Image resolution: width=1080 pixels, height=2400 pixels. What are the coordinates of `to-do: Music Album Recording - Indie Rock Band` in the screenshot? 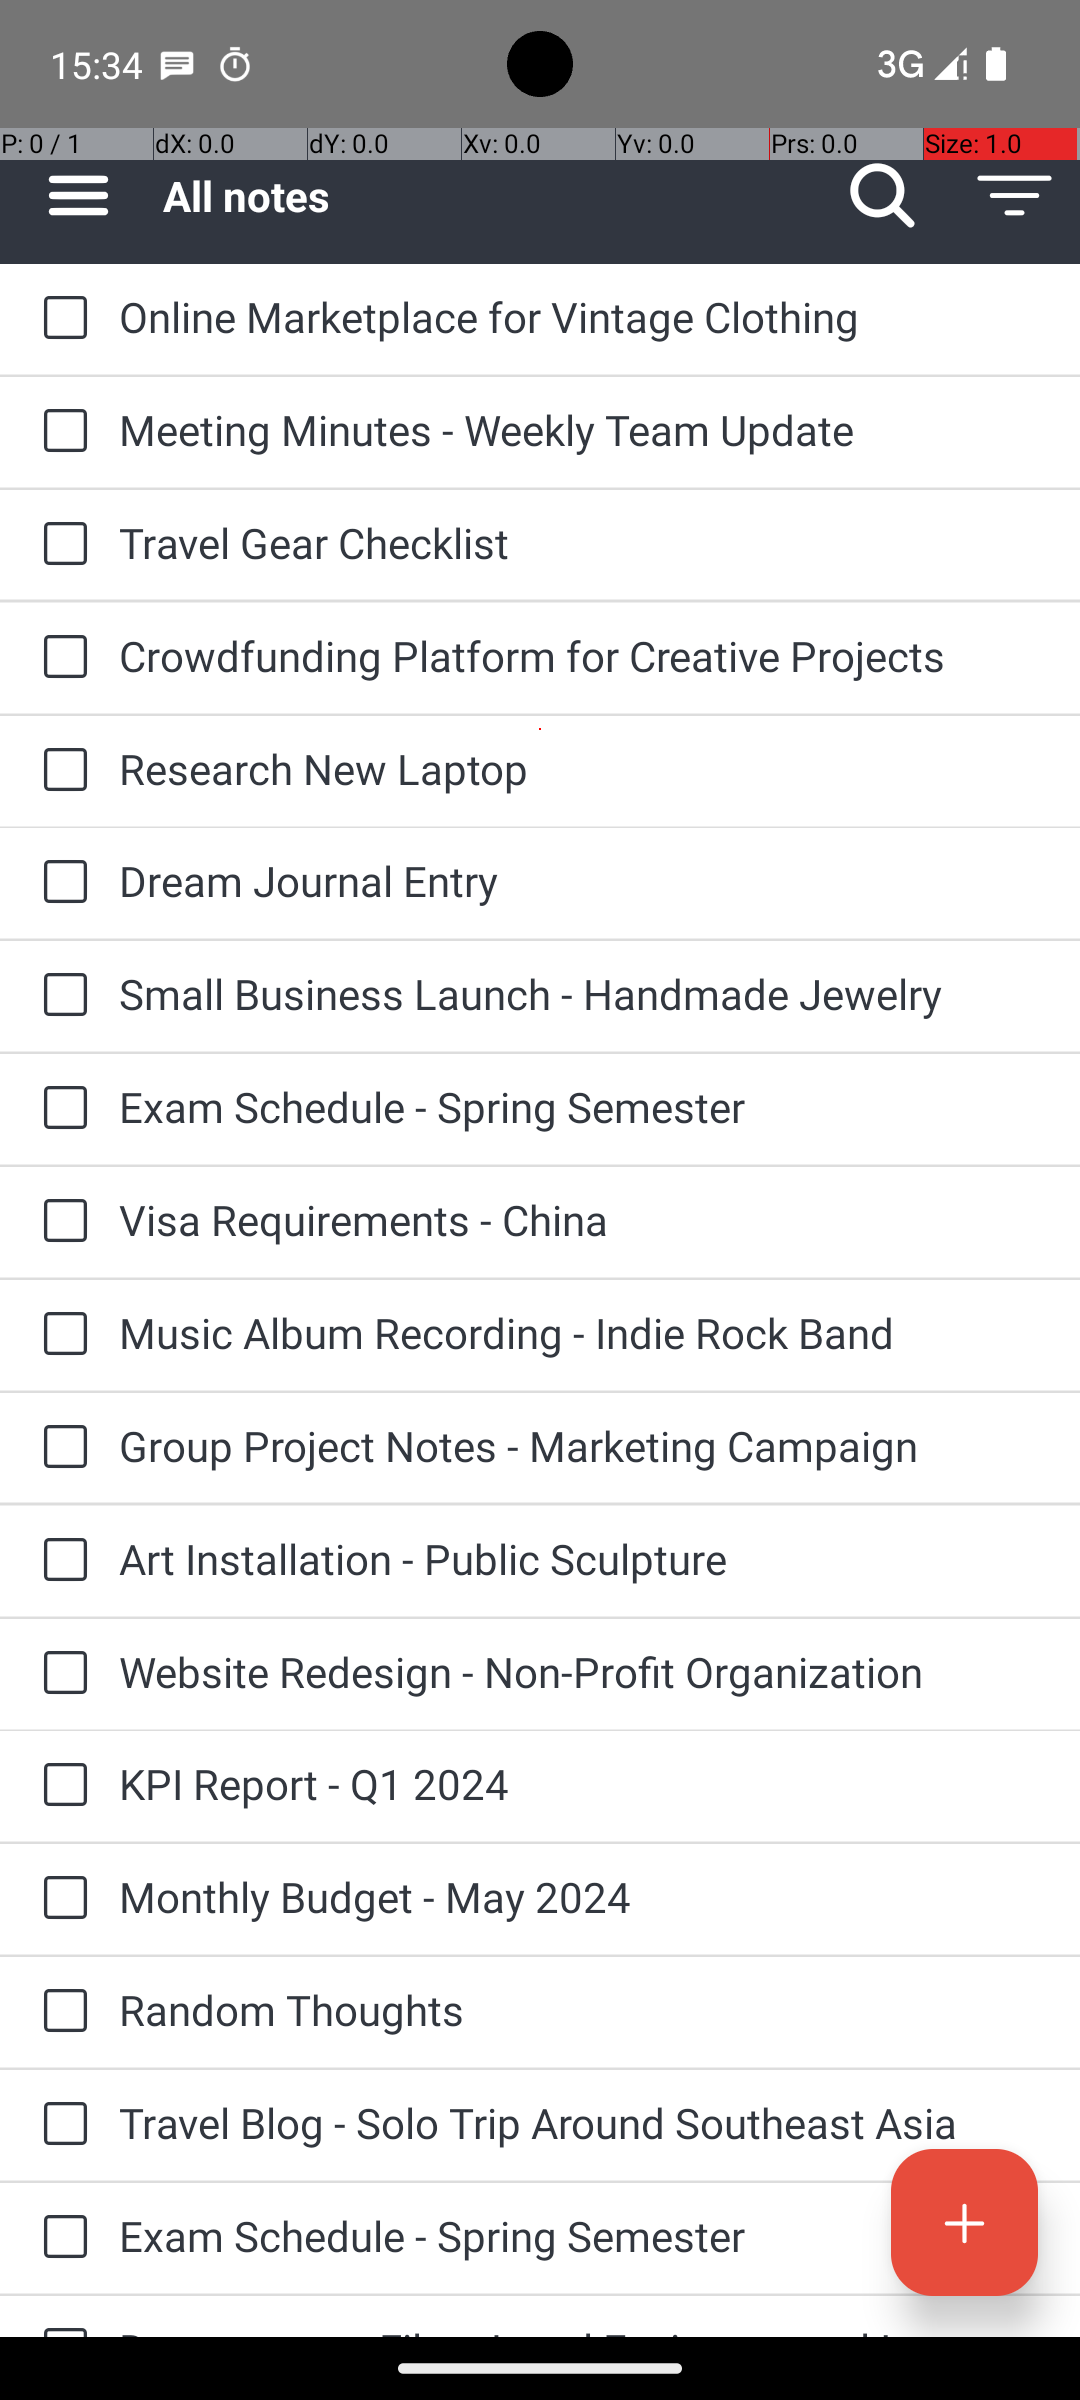 It's located at (60, 1335).